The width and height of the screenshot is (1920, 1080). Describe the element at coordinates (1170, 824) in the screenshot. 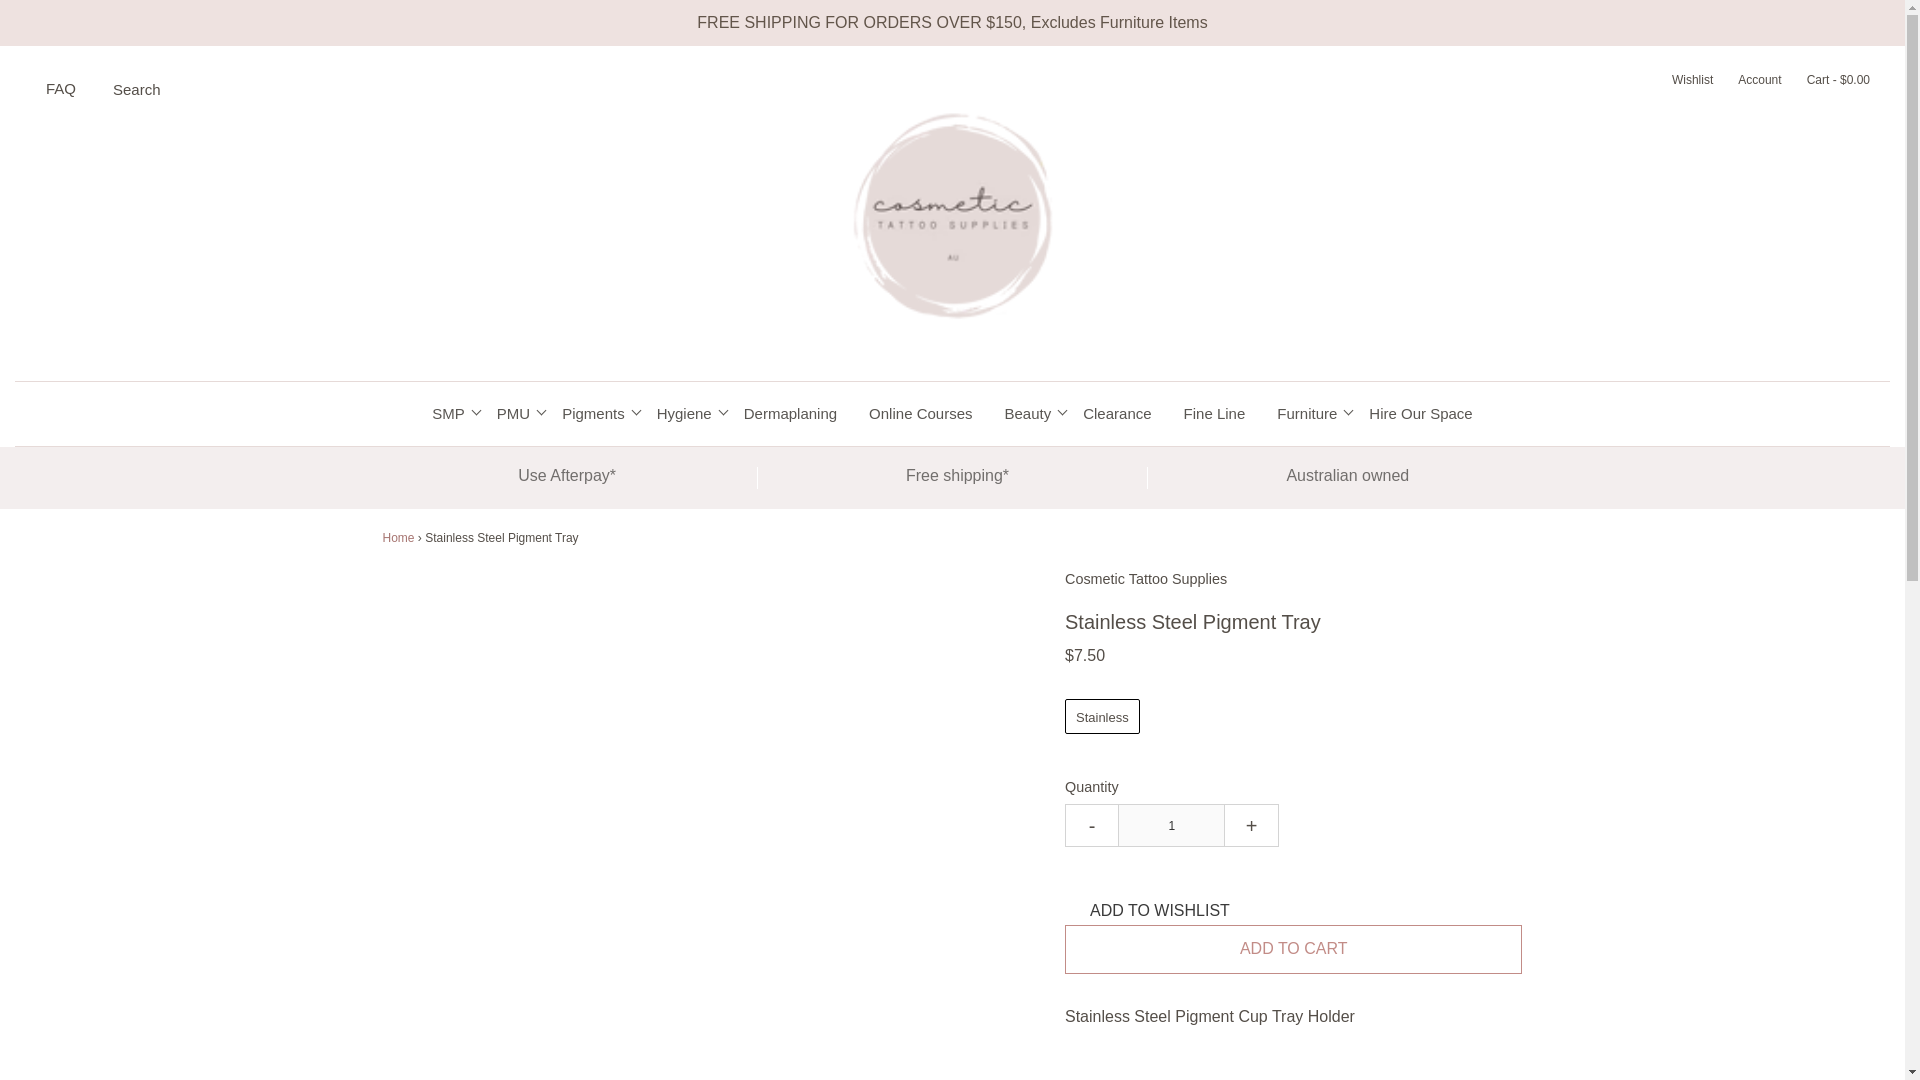

I see `1` at that location.